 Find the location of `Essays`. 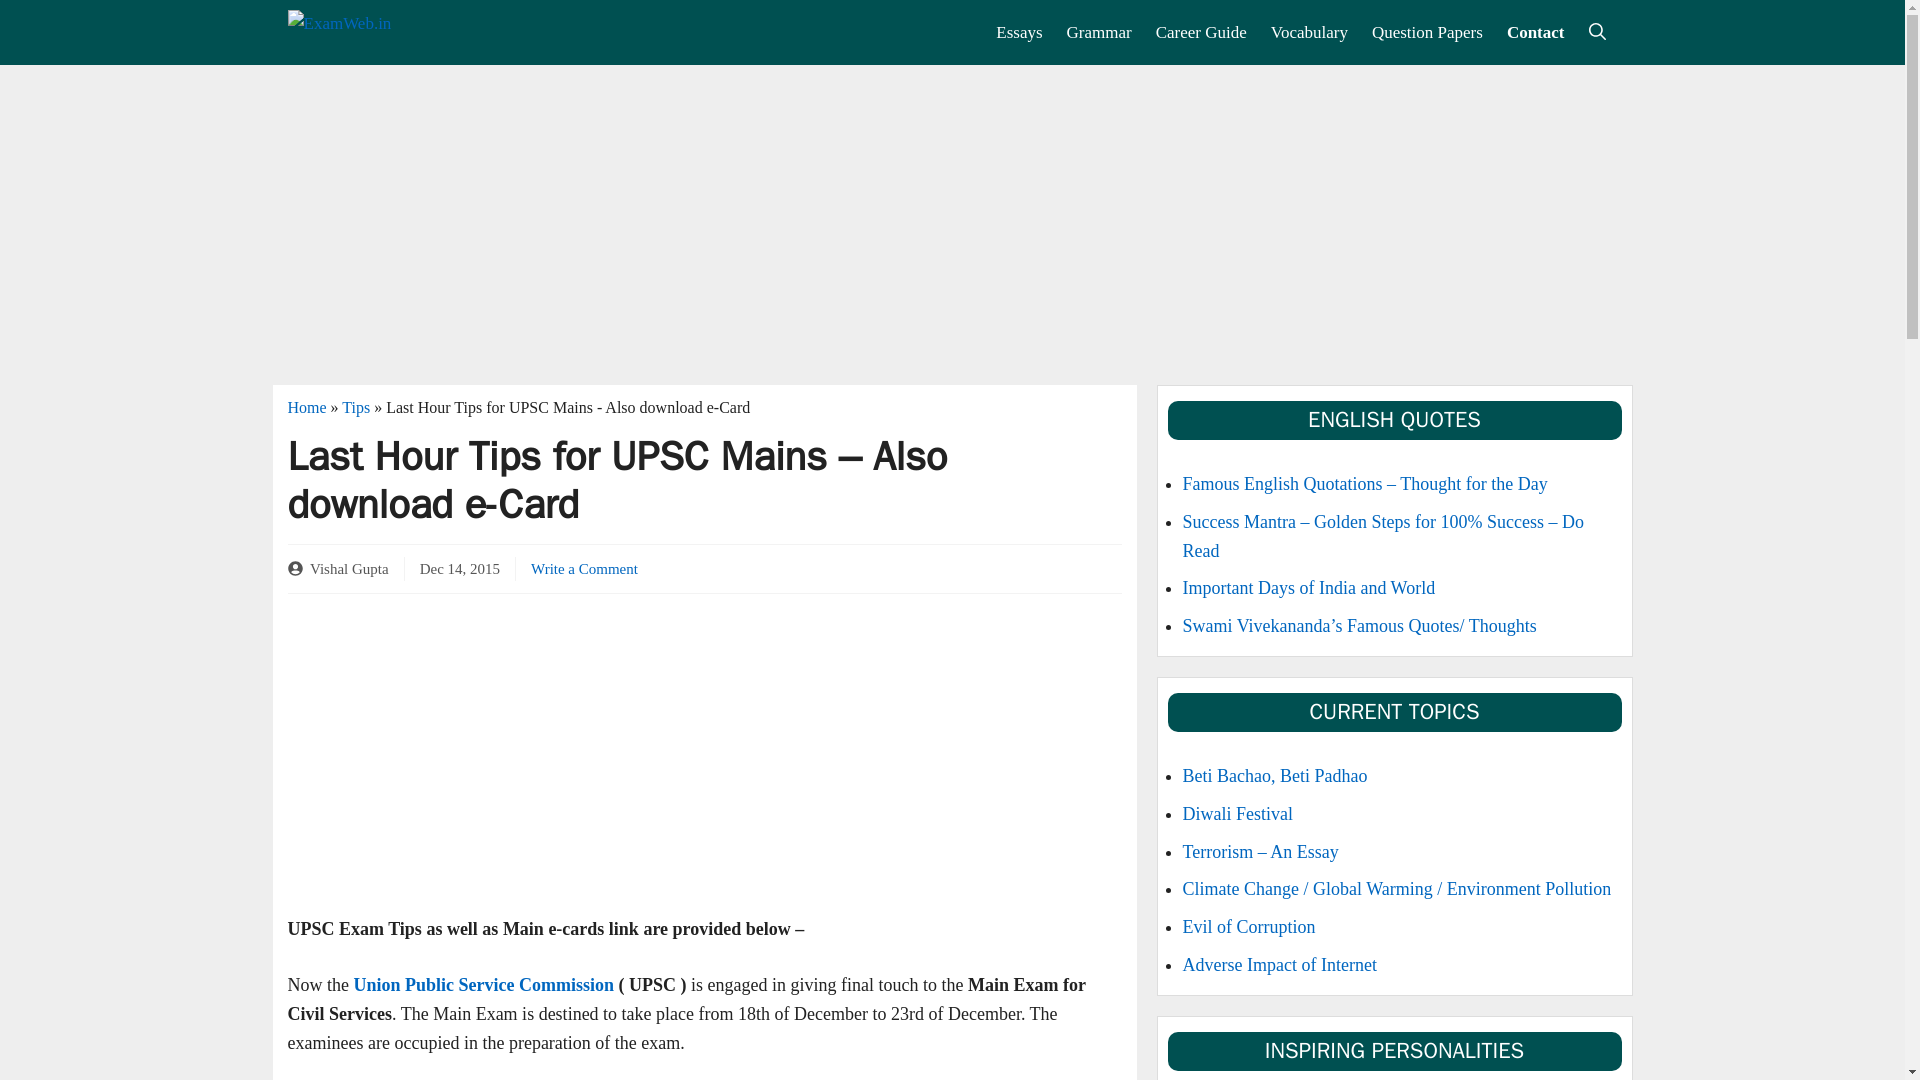

Essays is located at coordinates (1018, 32).